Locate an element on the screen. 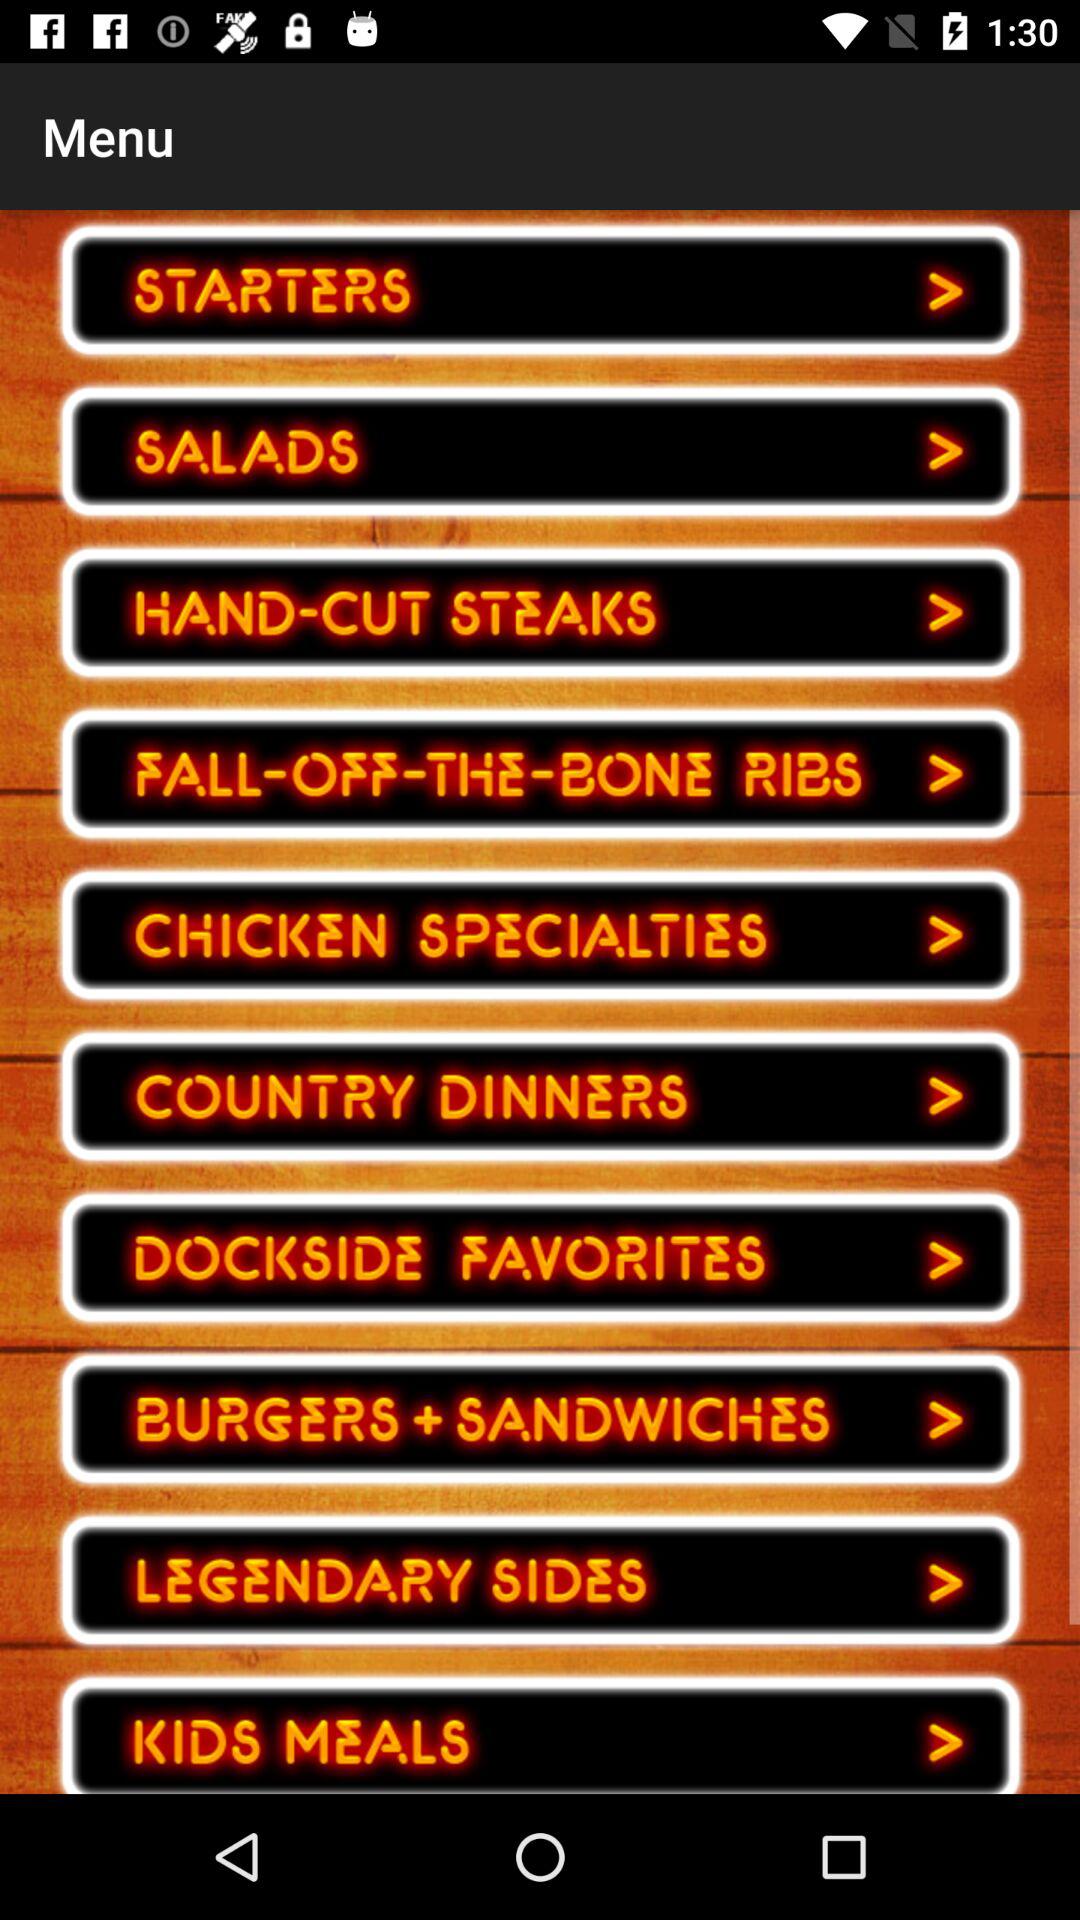  country dinners is located at coordinates (540, 1096).